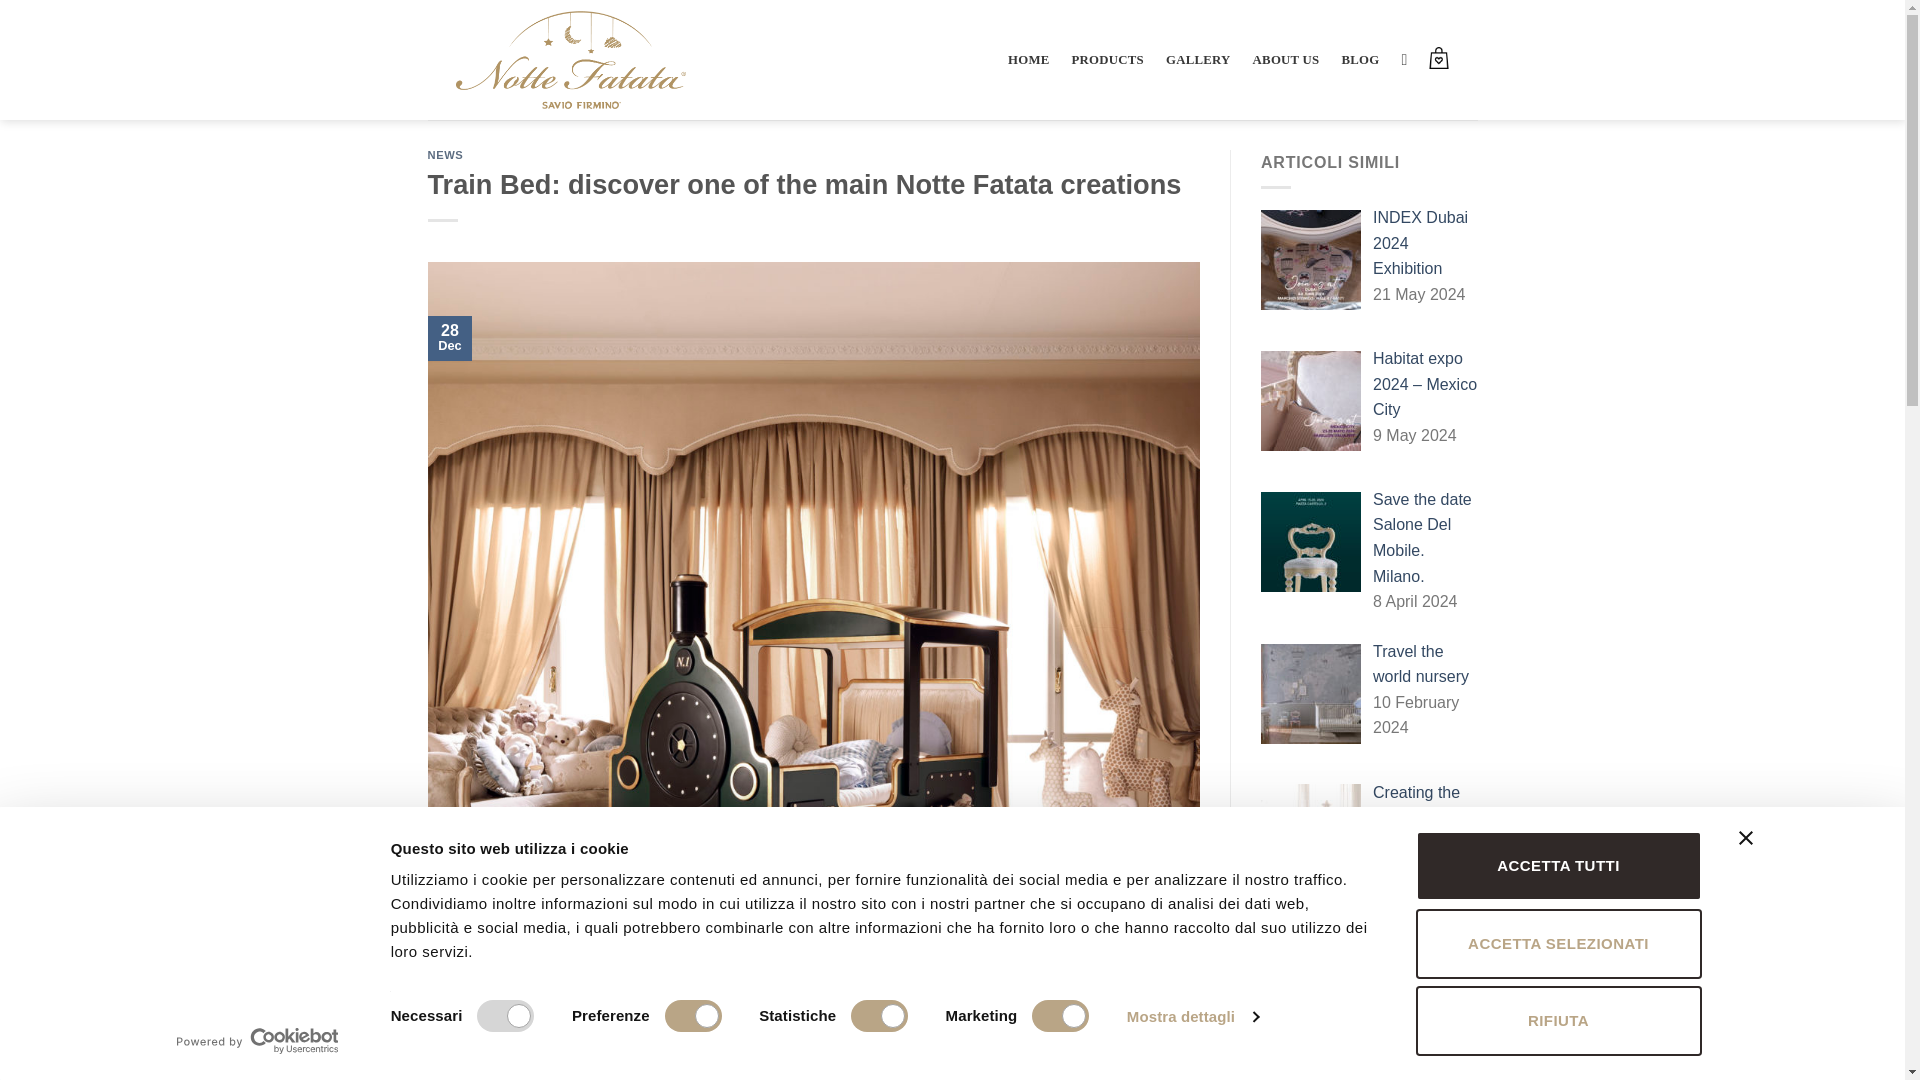  I want to click on HOME, so click(1029, 60).